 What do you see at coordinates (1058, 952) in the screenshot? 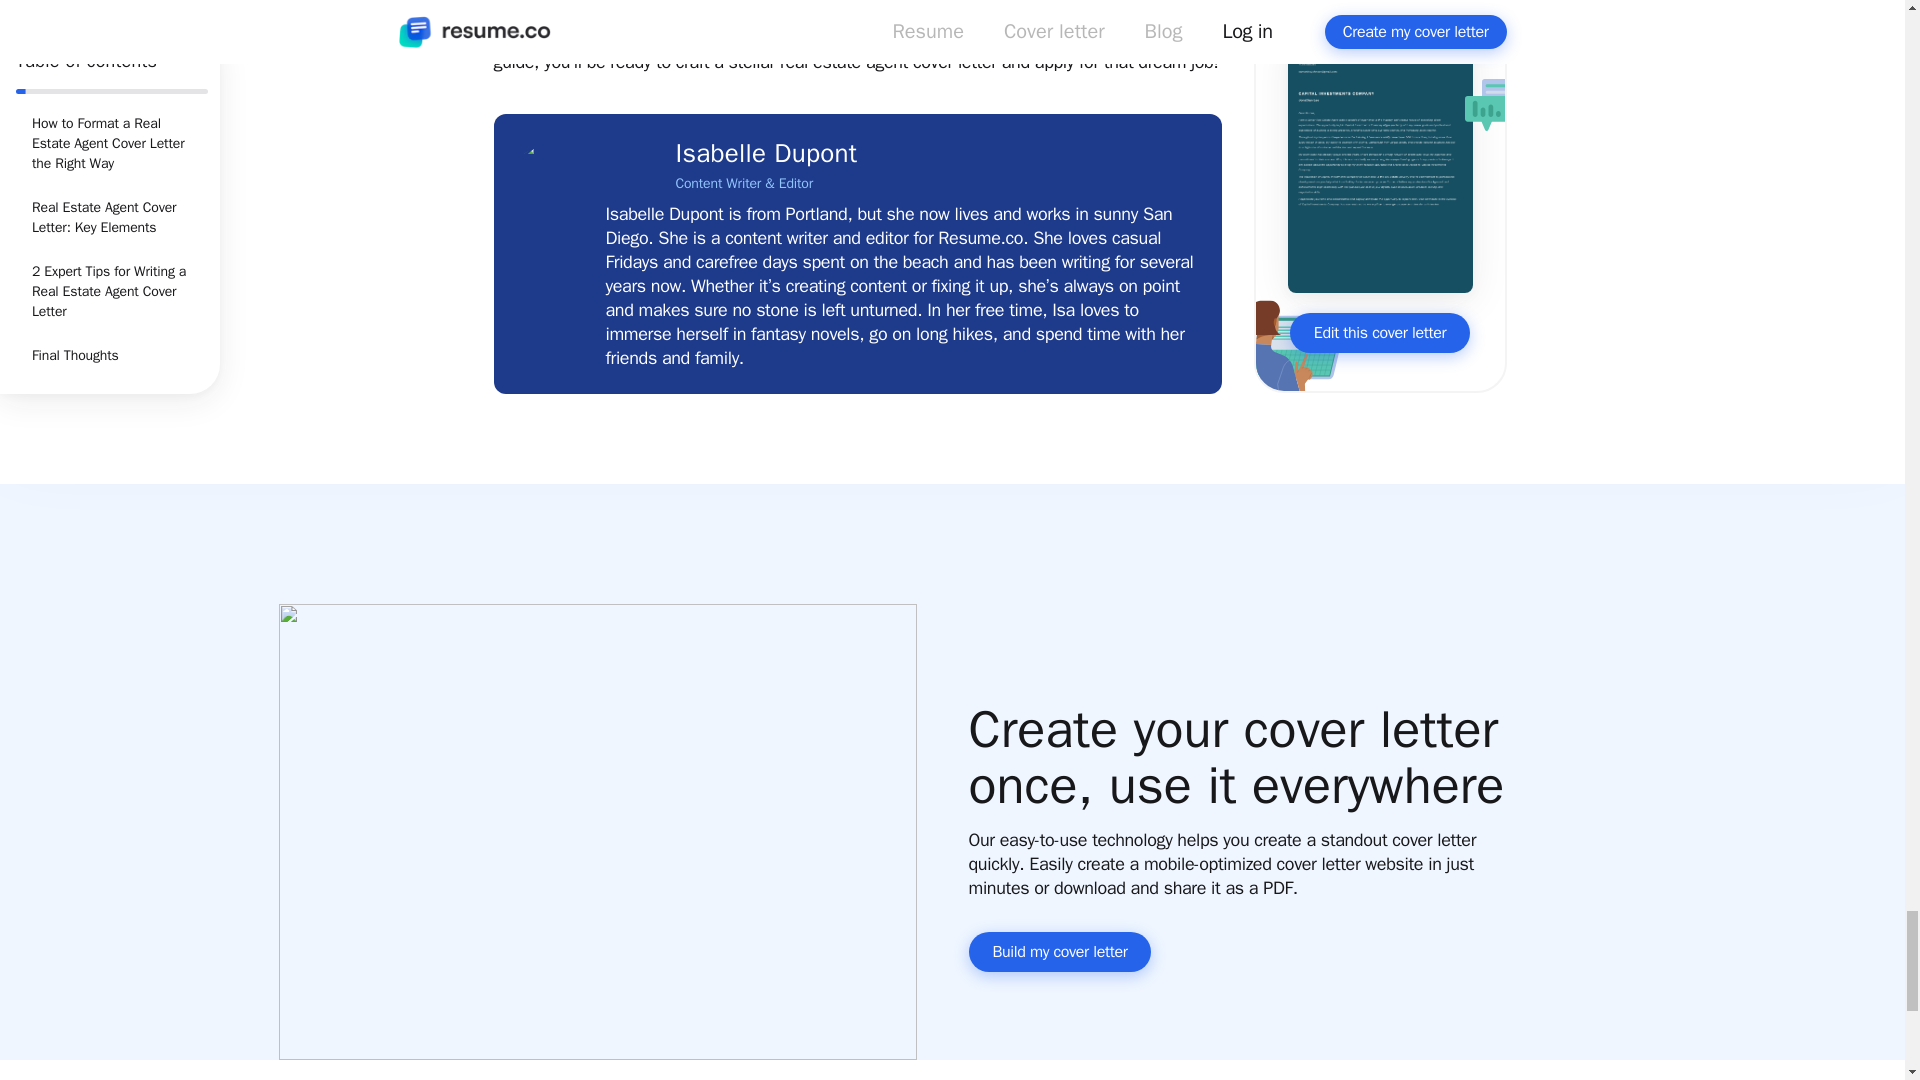
I see `Build my cover letter` at bounding box center [1058, 952].